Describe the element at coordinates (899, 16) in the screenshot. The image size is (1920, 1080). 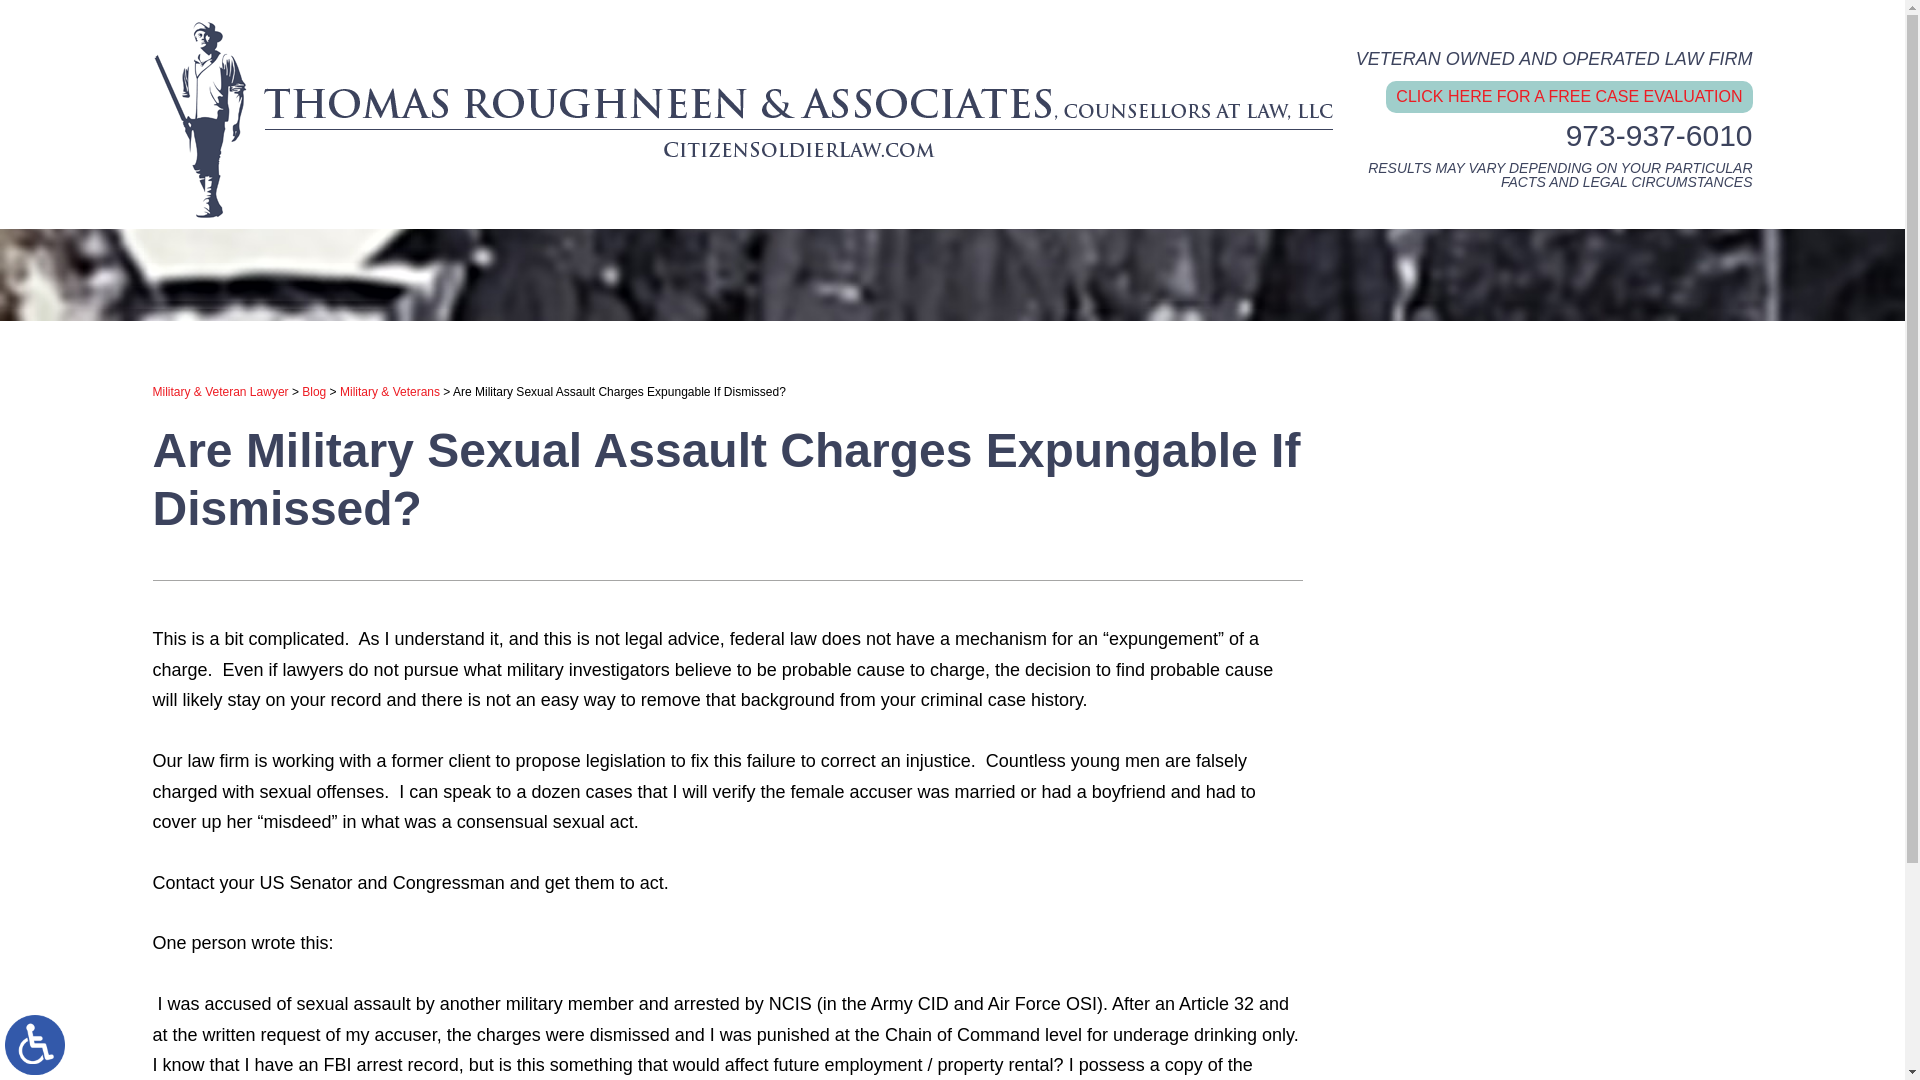
I see `EMAIL` at that location.